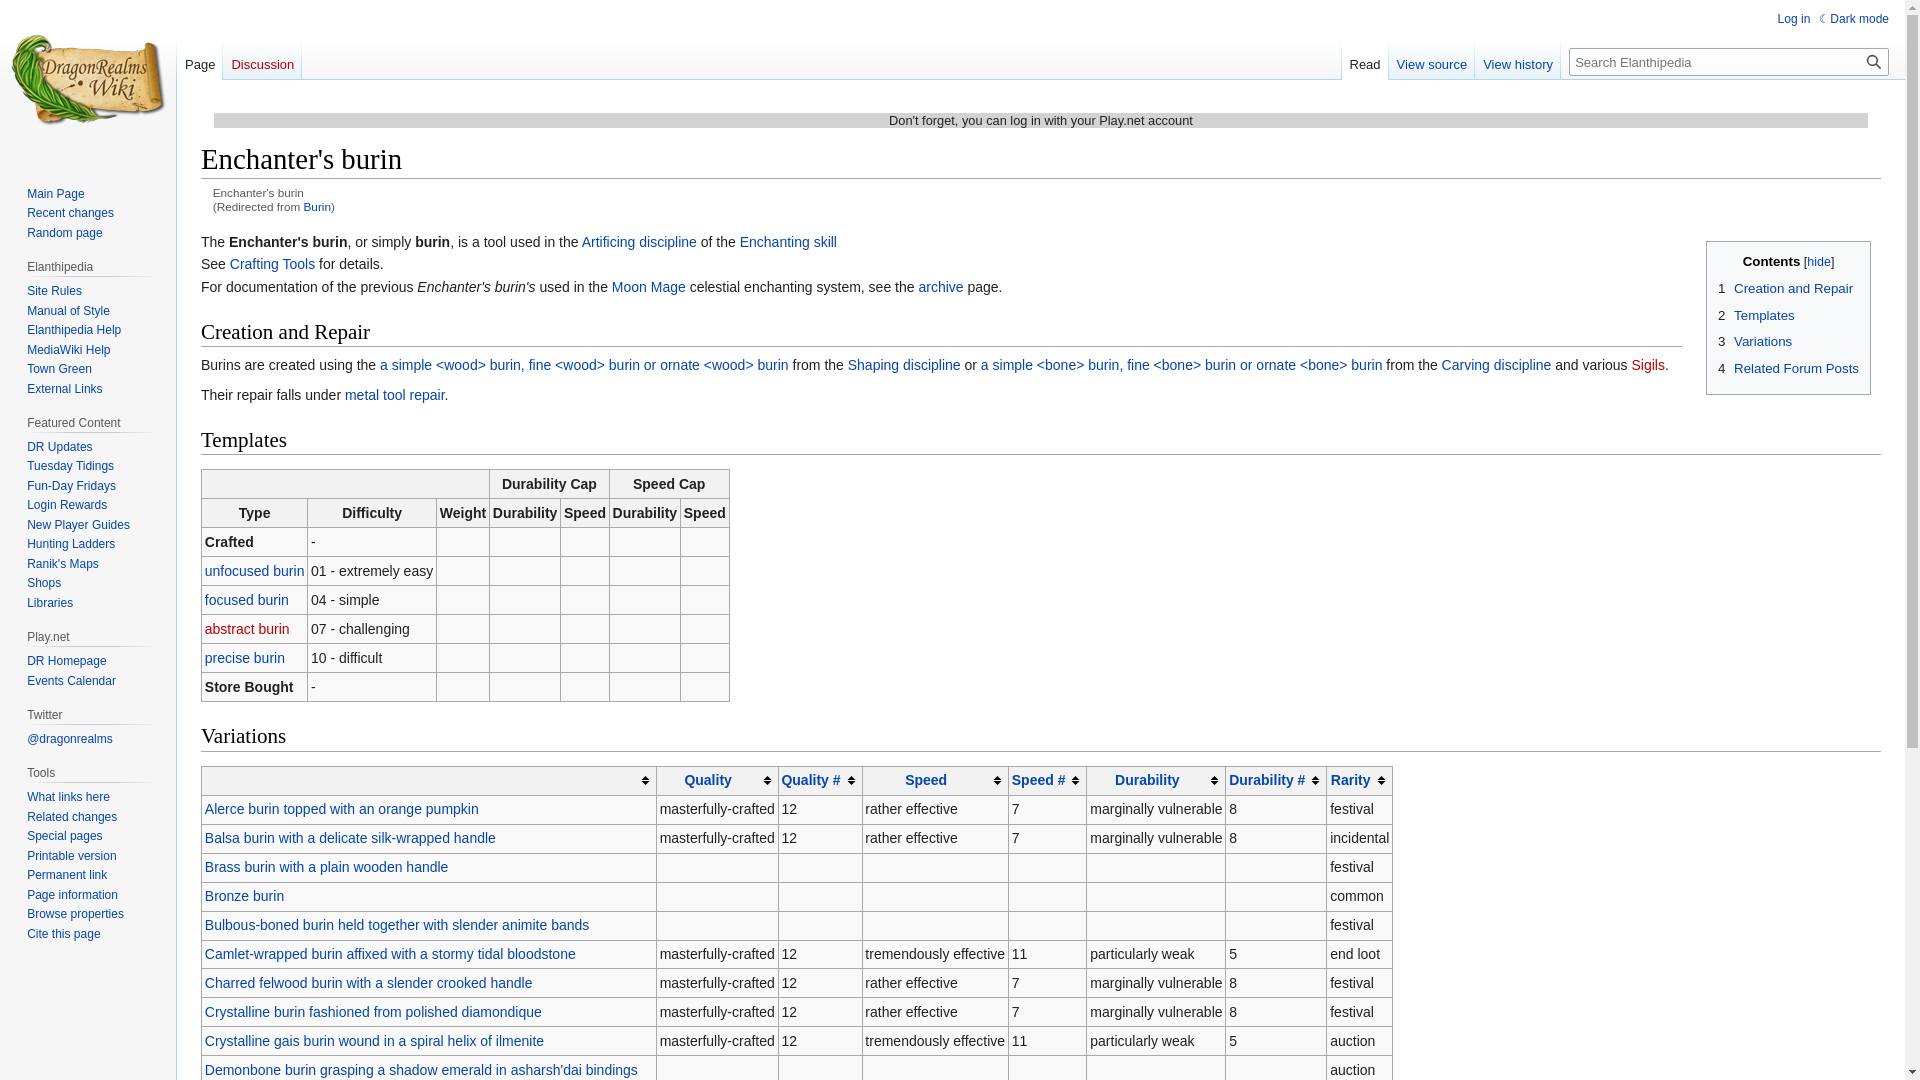  I want to click on Shaping products, so click(584, 364).